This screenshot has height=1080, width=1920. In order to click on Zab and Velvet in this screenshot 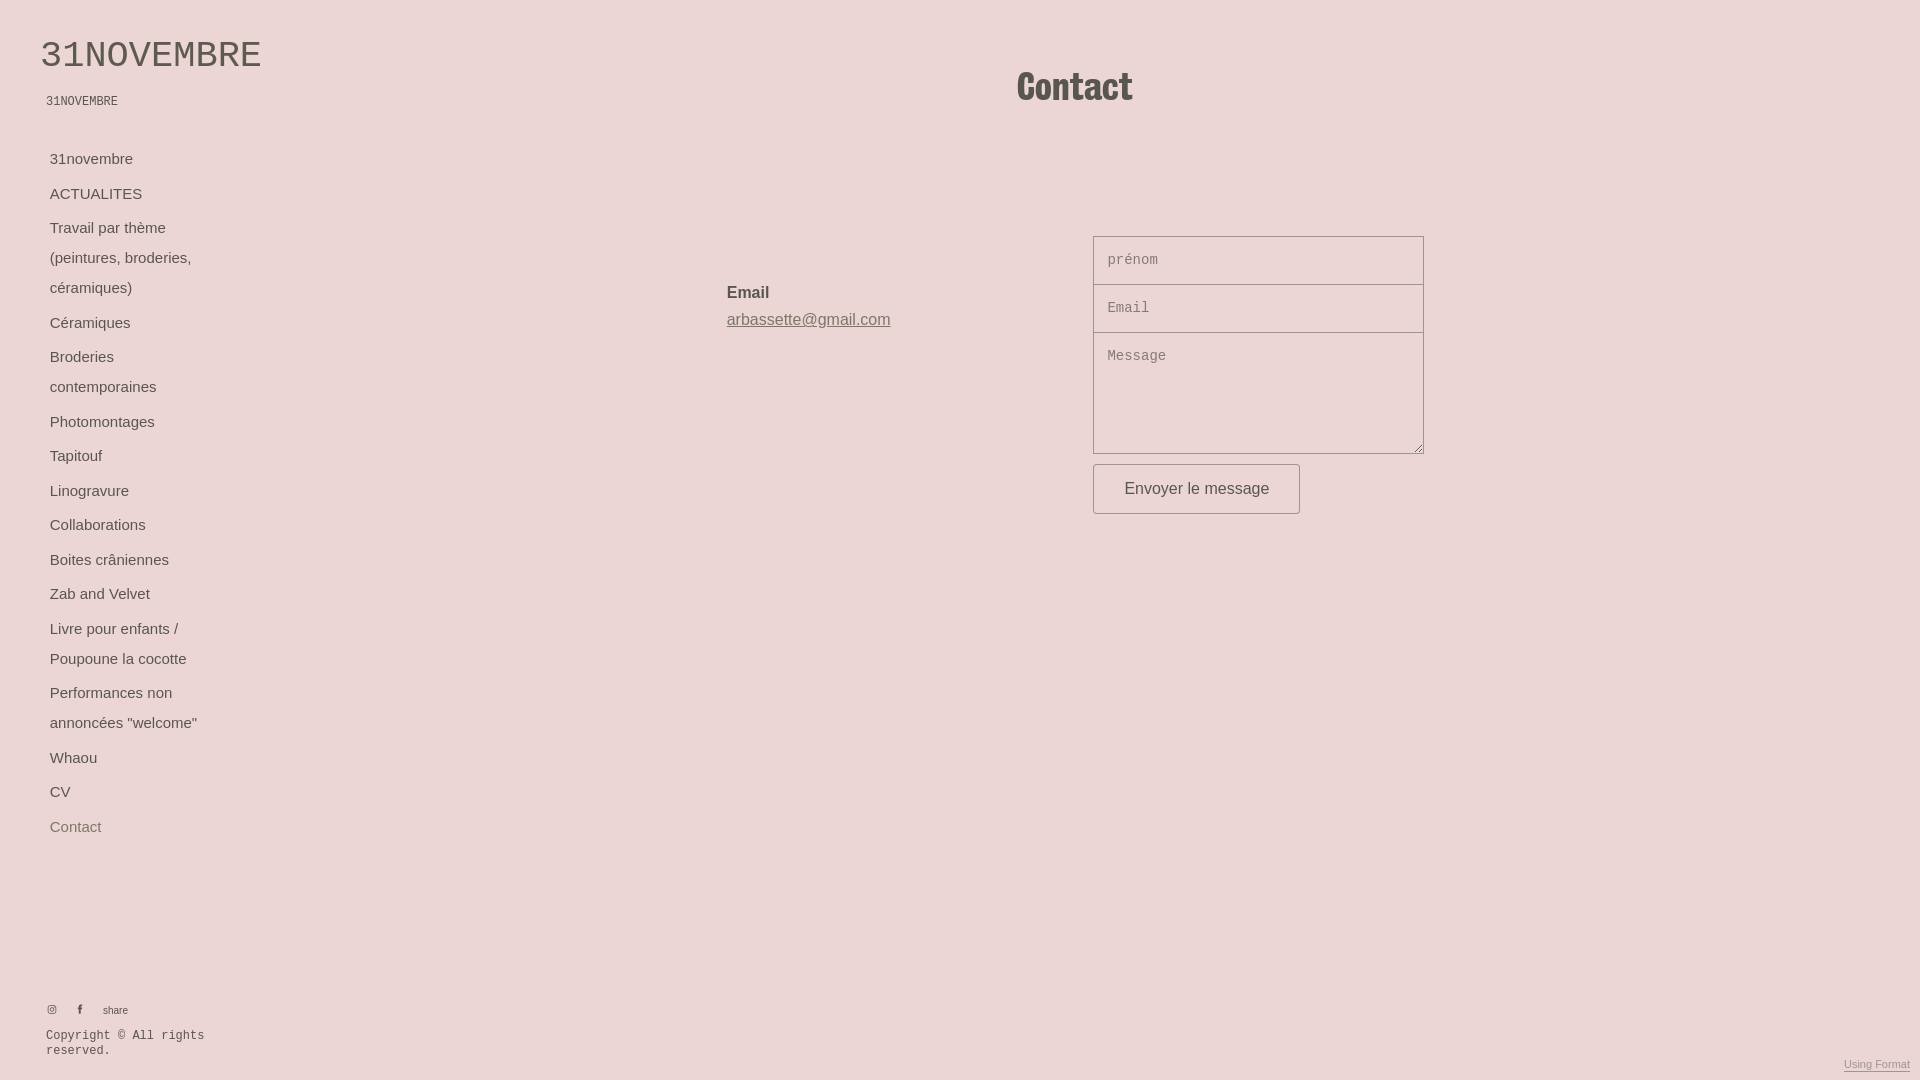, I will do `click(100, 594)`.